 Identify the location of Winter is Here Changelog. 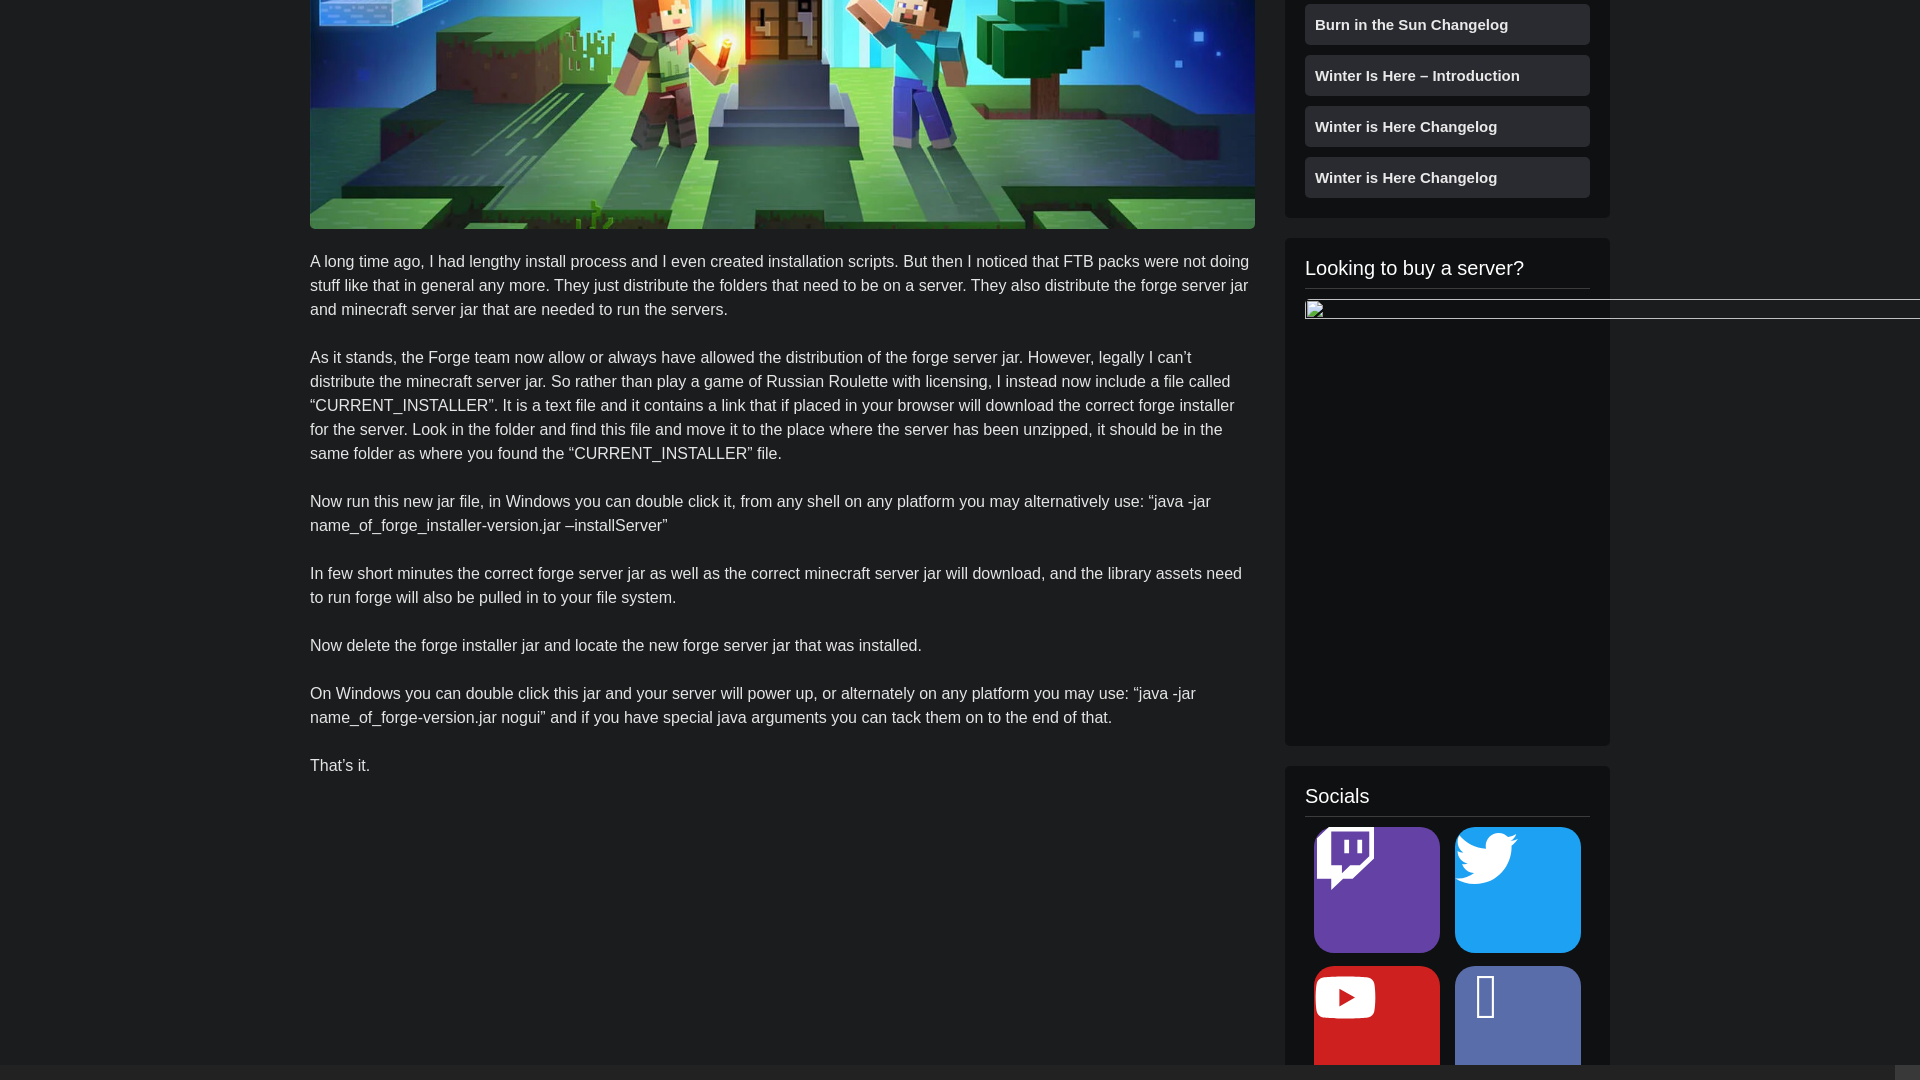
(1406, 126).